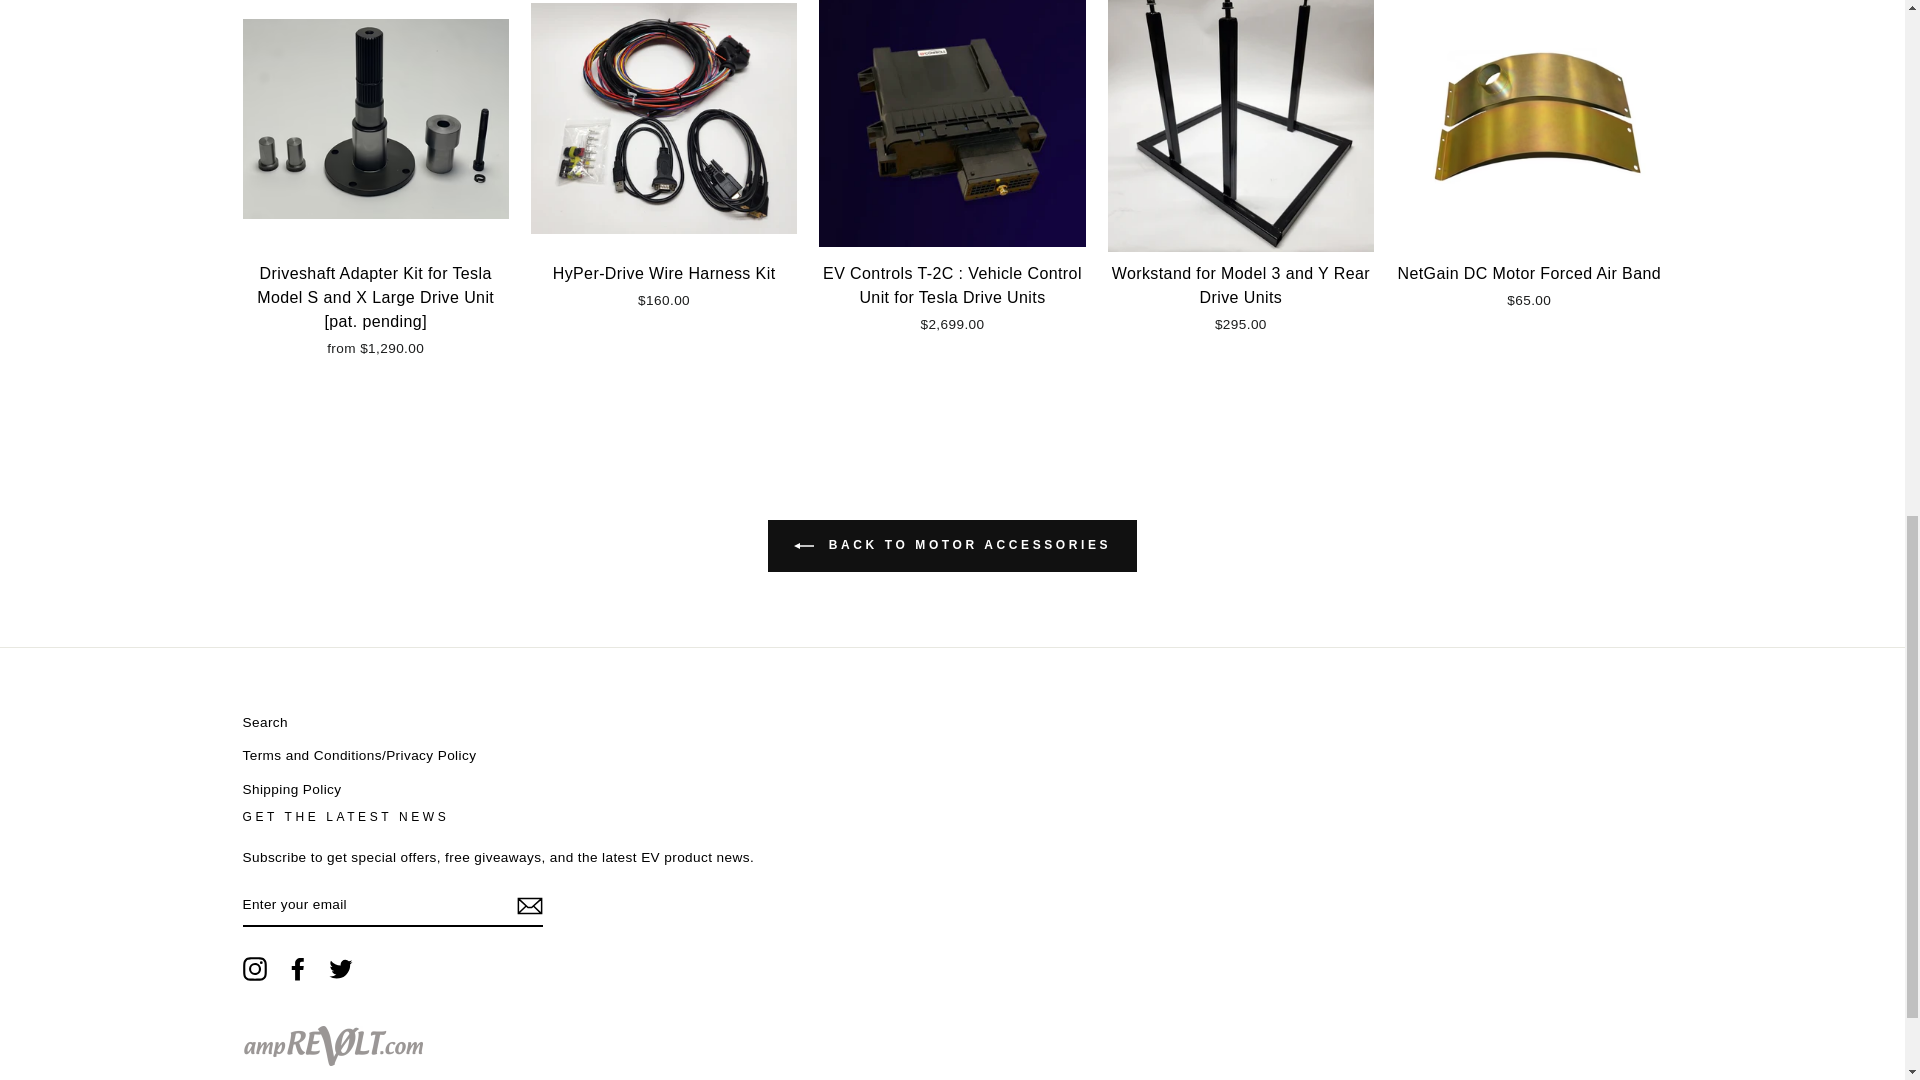 This screenshot has width=1920, height=1080. Describe the element at coordinates (340, 968) in the screenshot. I see `ampREVOLT on Twitter` at that location.